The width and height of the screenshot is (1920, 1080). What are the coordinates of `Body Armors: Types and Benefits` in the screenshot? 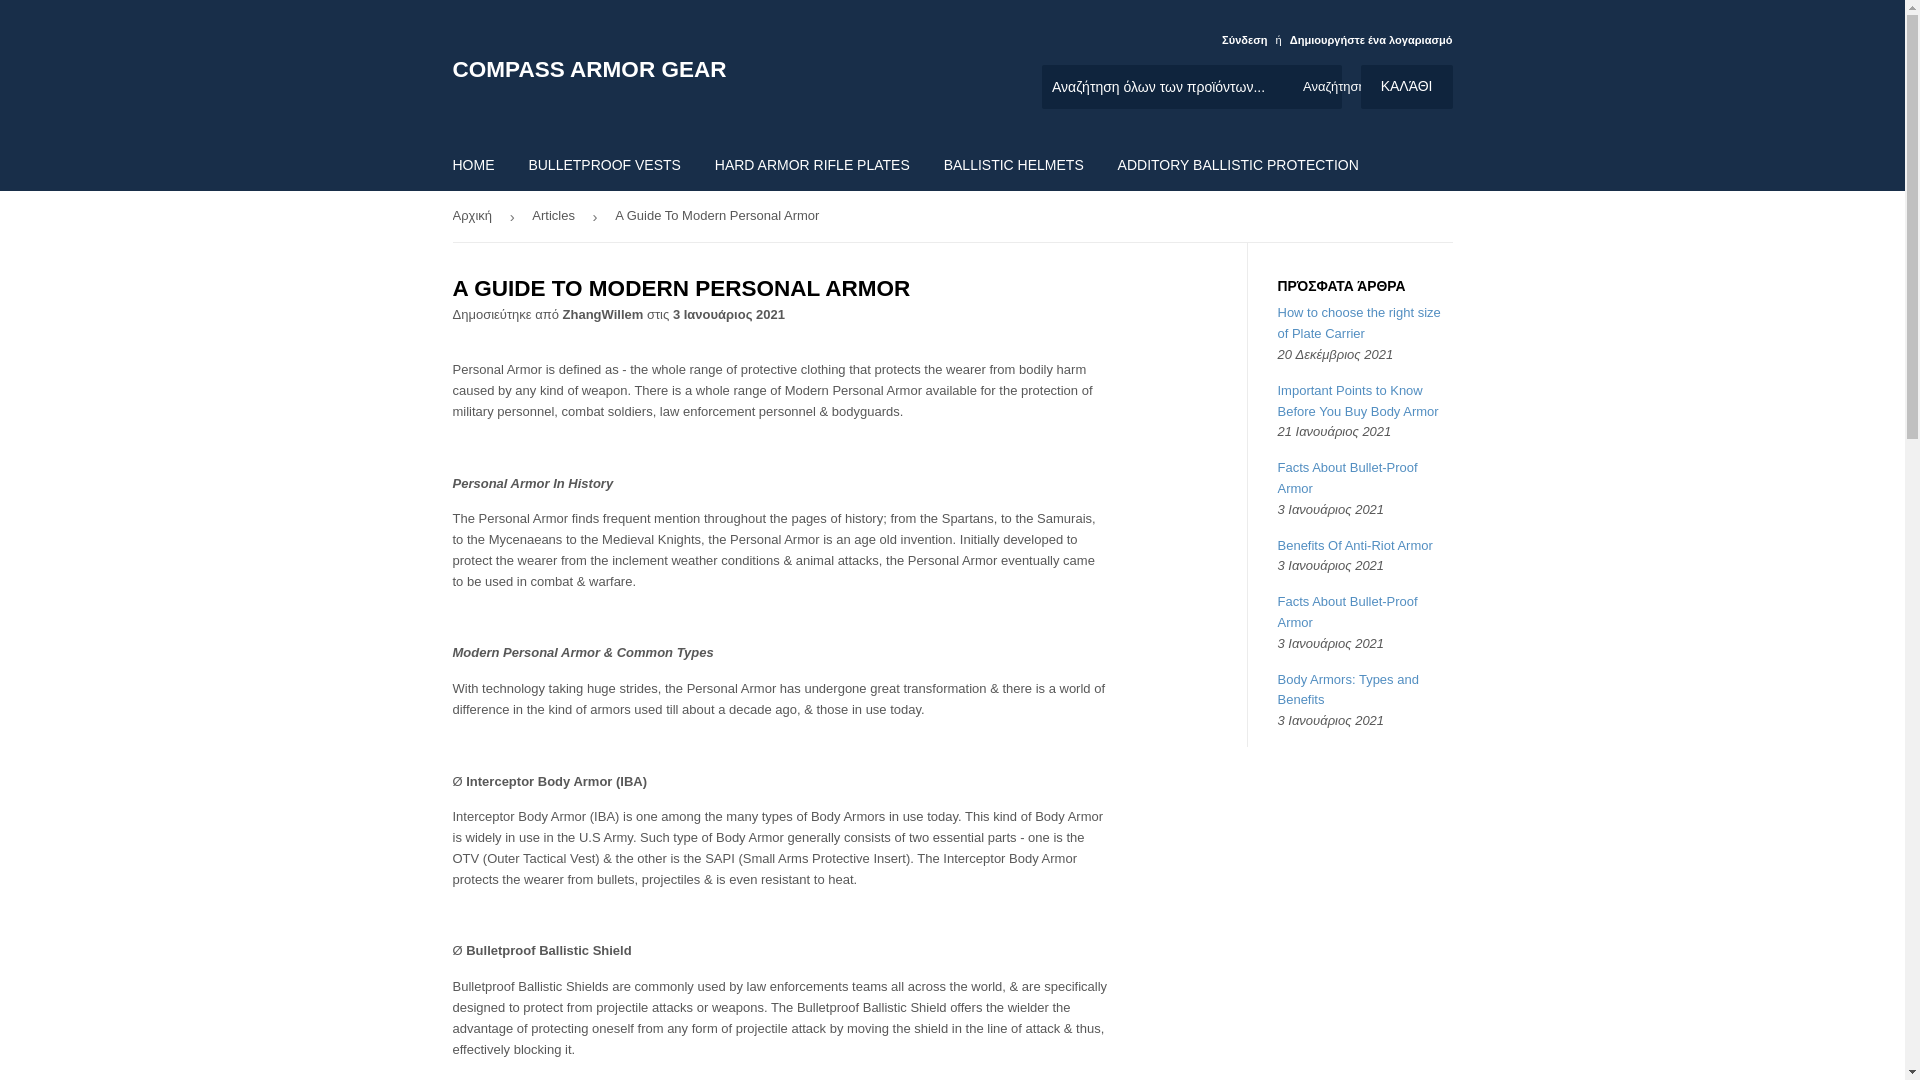 It's located at (1348, 690).